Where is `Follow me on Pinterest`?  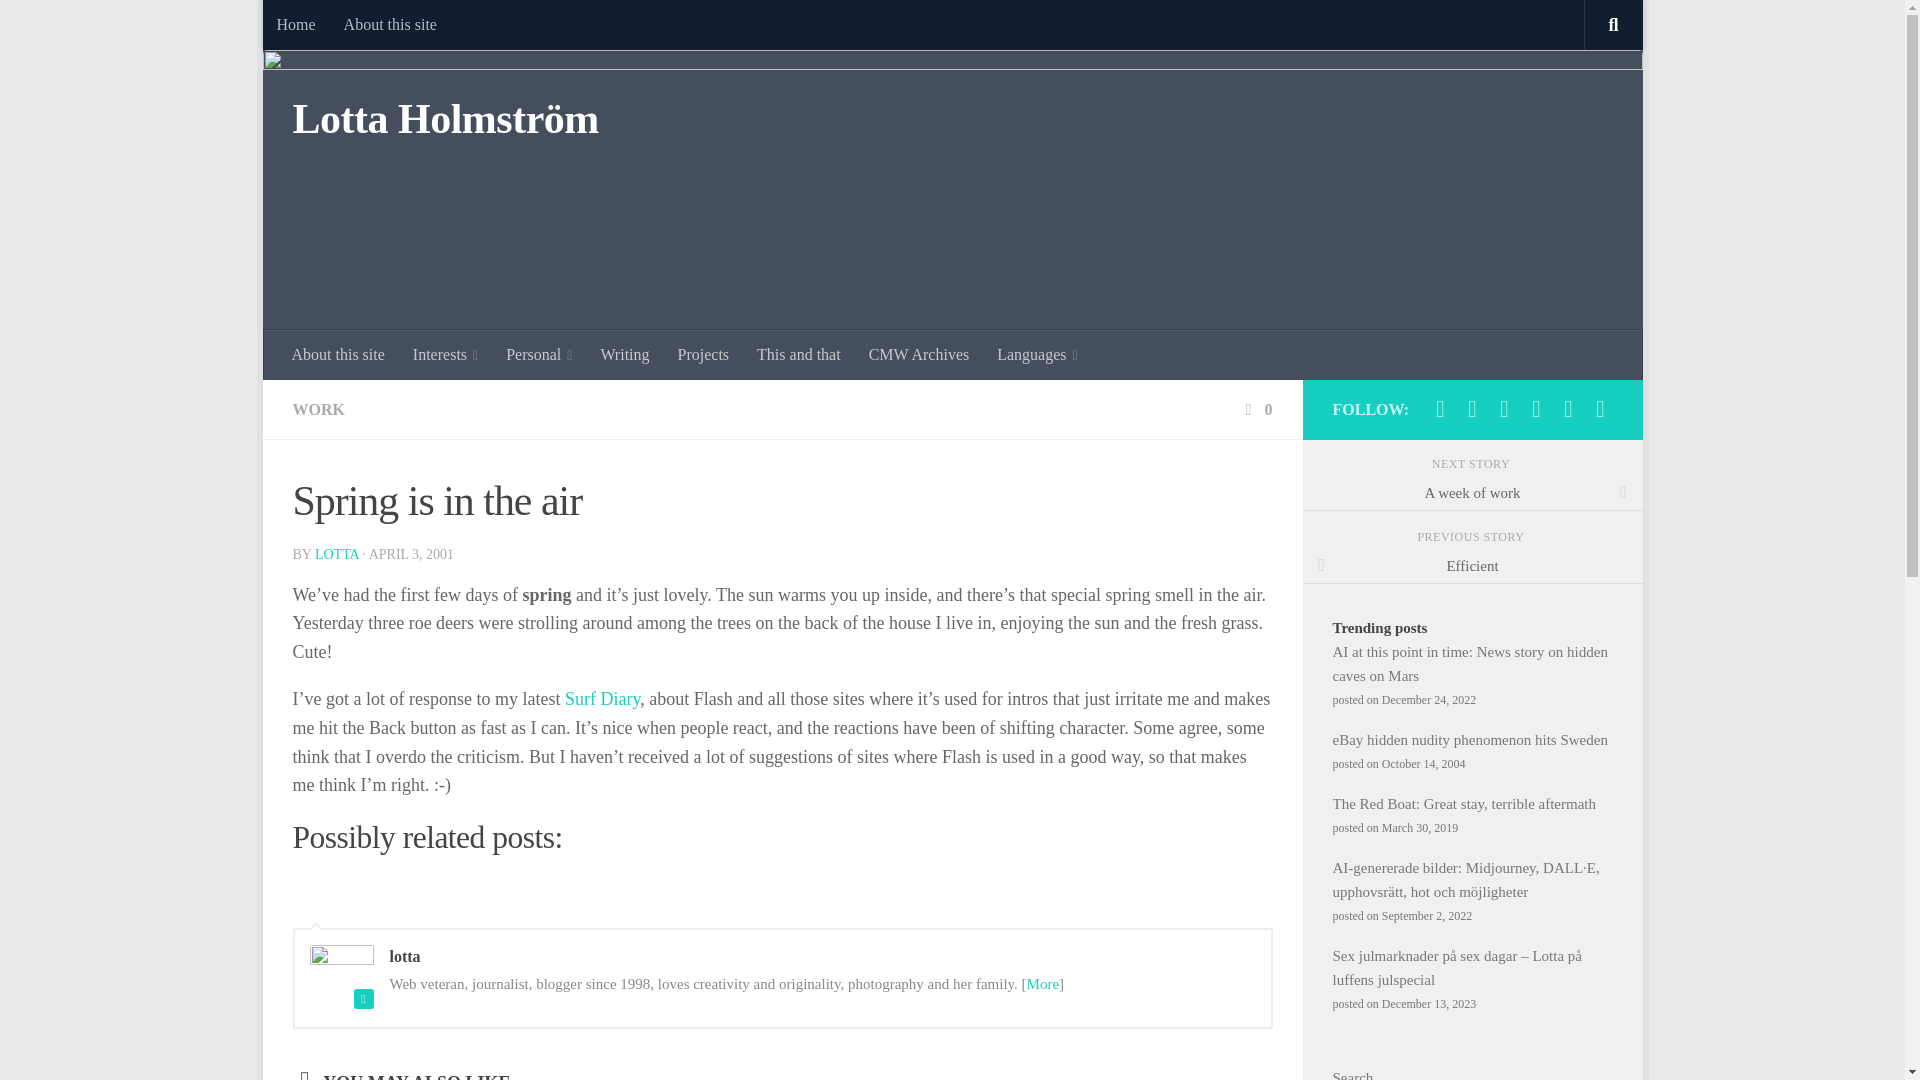
Follow me on Pinterest is located at coordinates (1536, 409).